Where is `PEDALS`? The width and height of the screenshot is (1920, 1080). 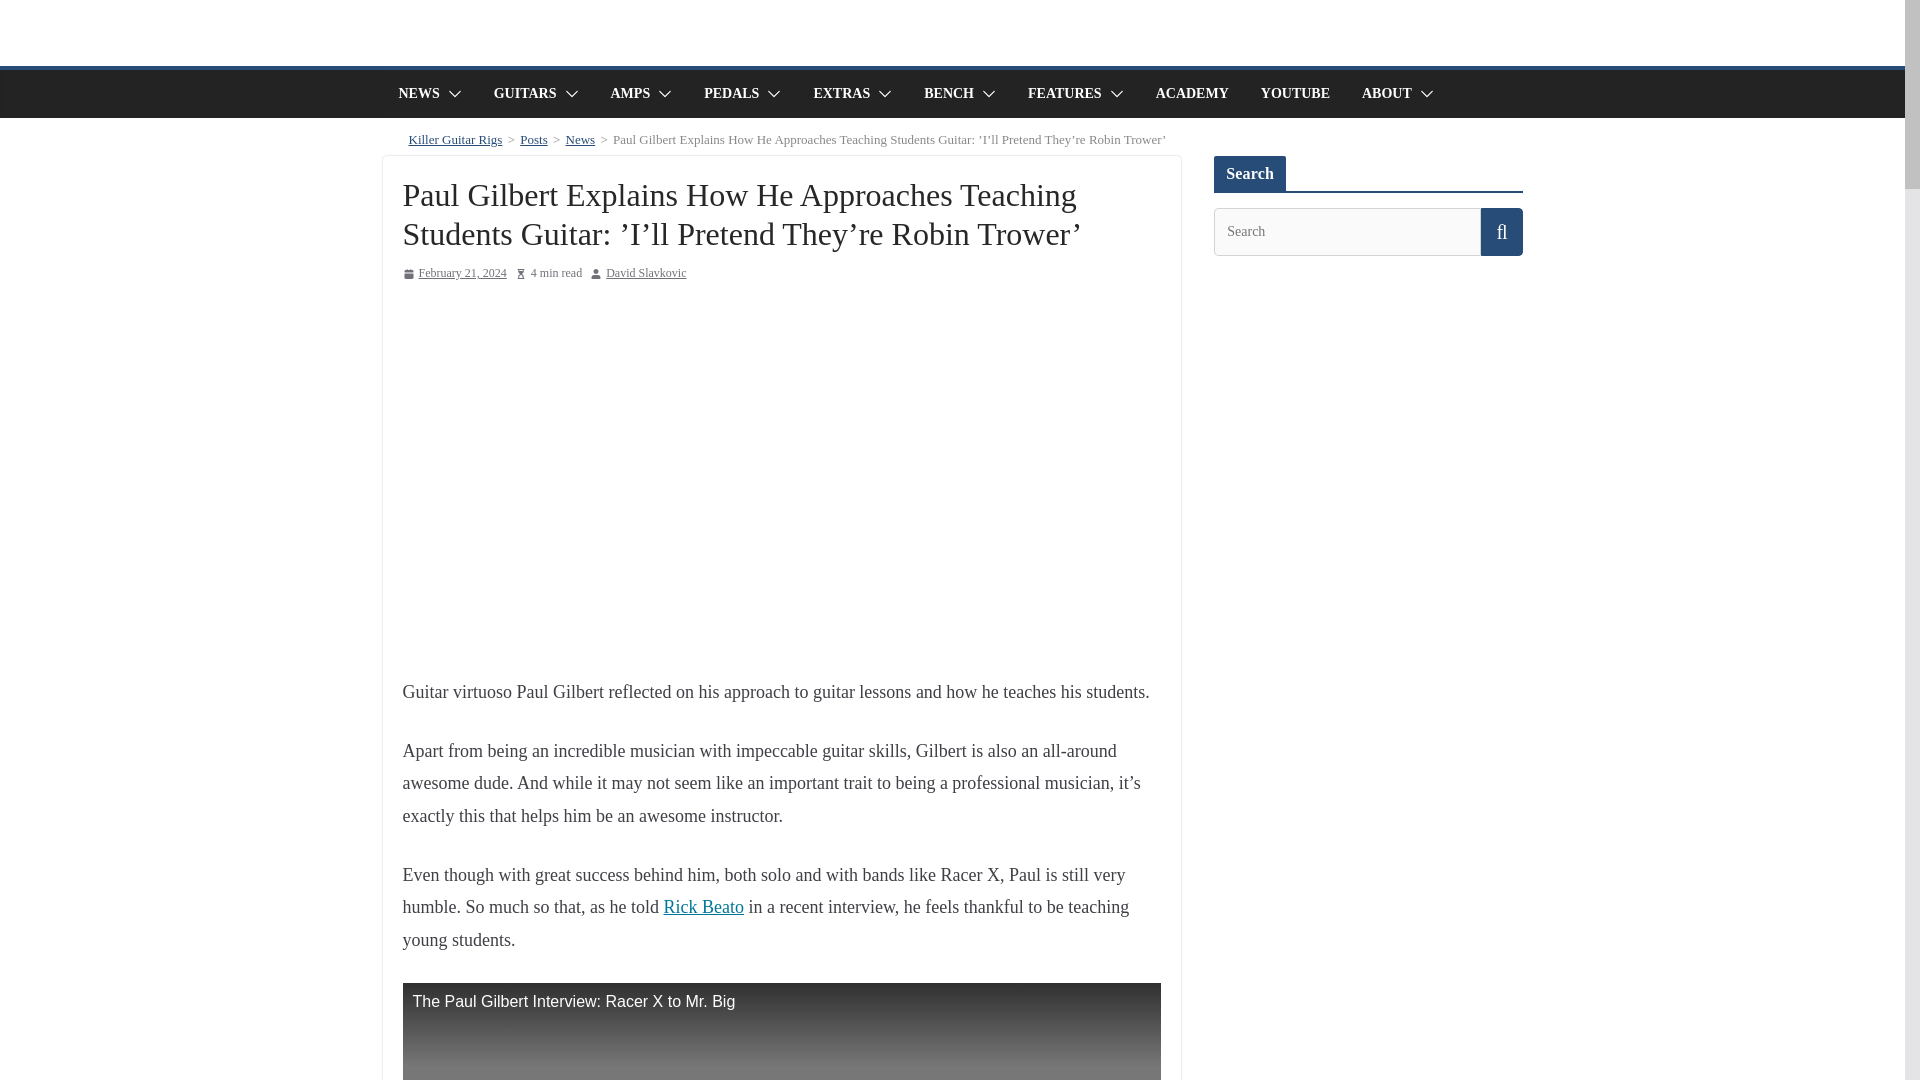
PEDALS is located at coordinates (731, 94).